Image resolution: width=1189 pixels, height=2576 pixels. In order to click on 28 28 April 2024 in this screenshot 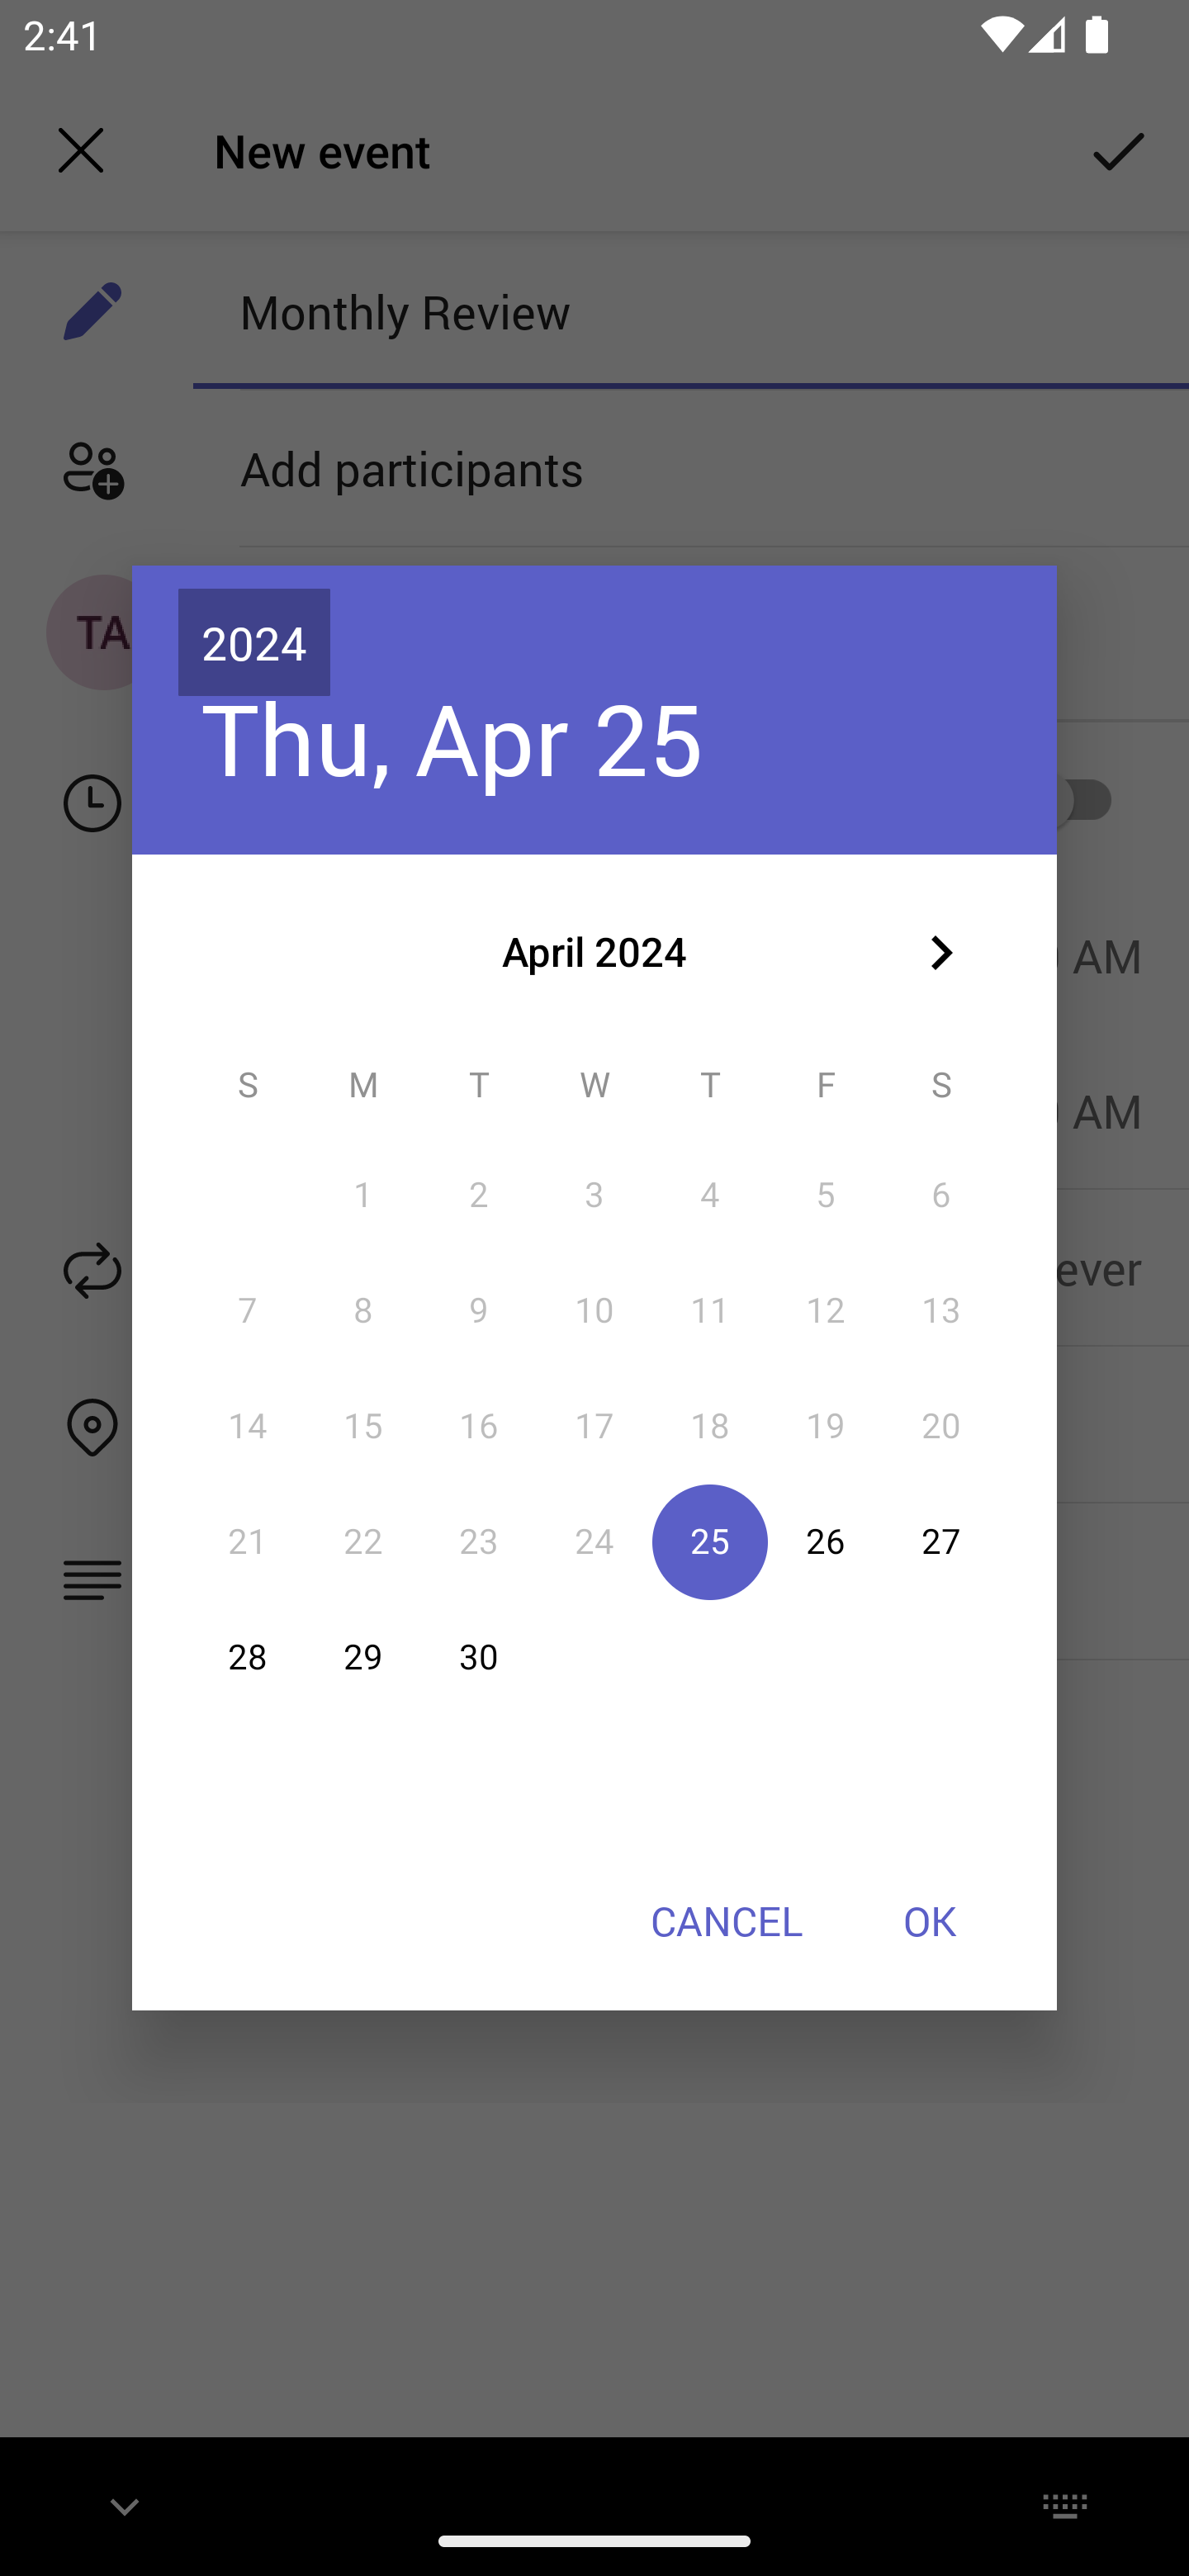, I will do `click(248, 1657)`.